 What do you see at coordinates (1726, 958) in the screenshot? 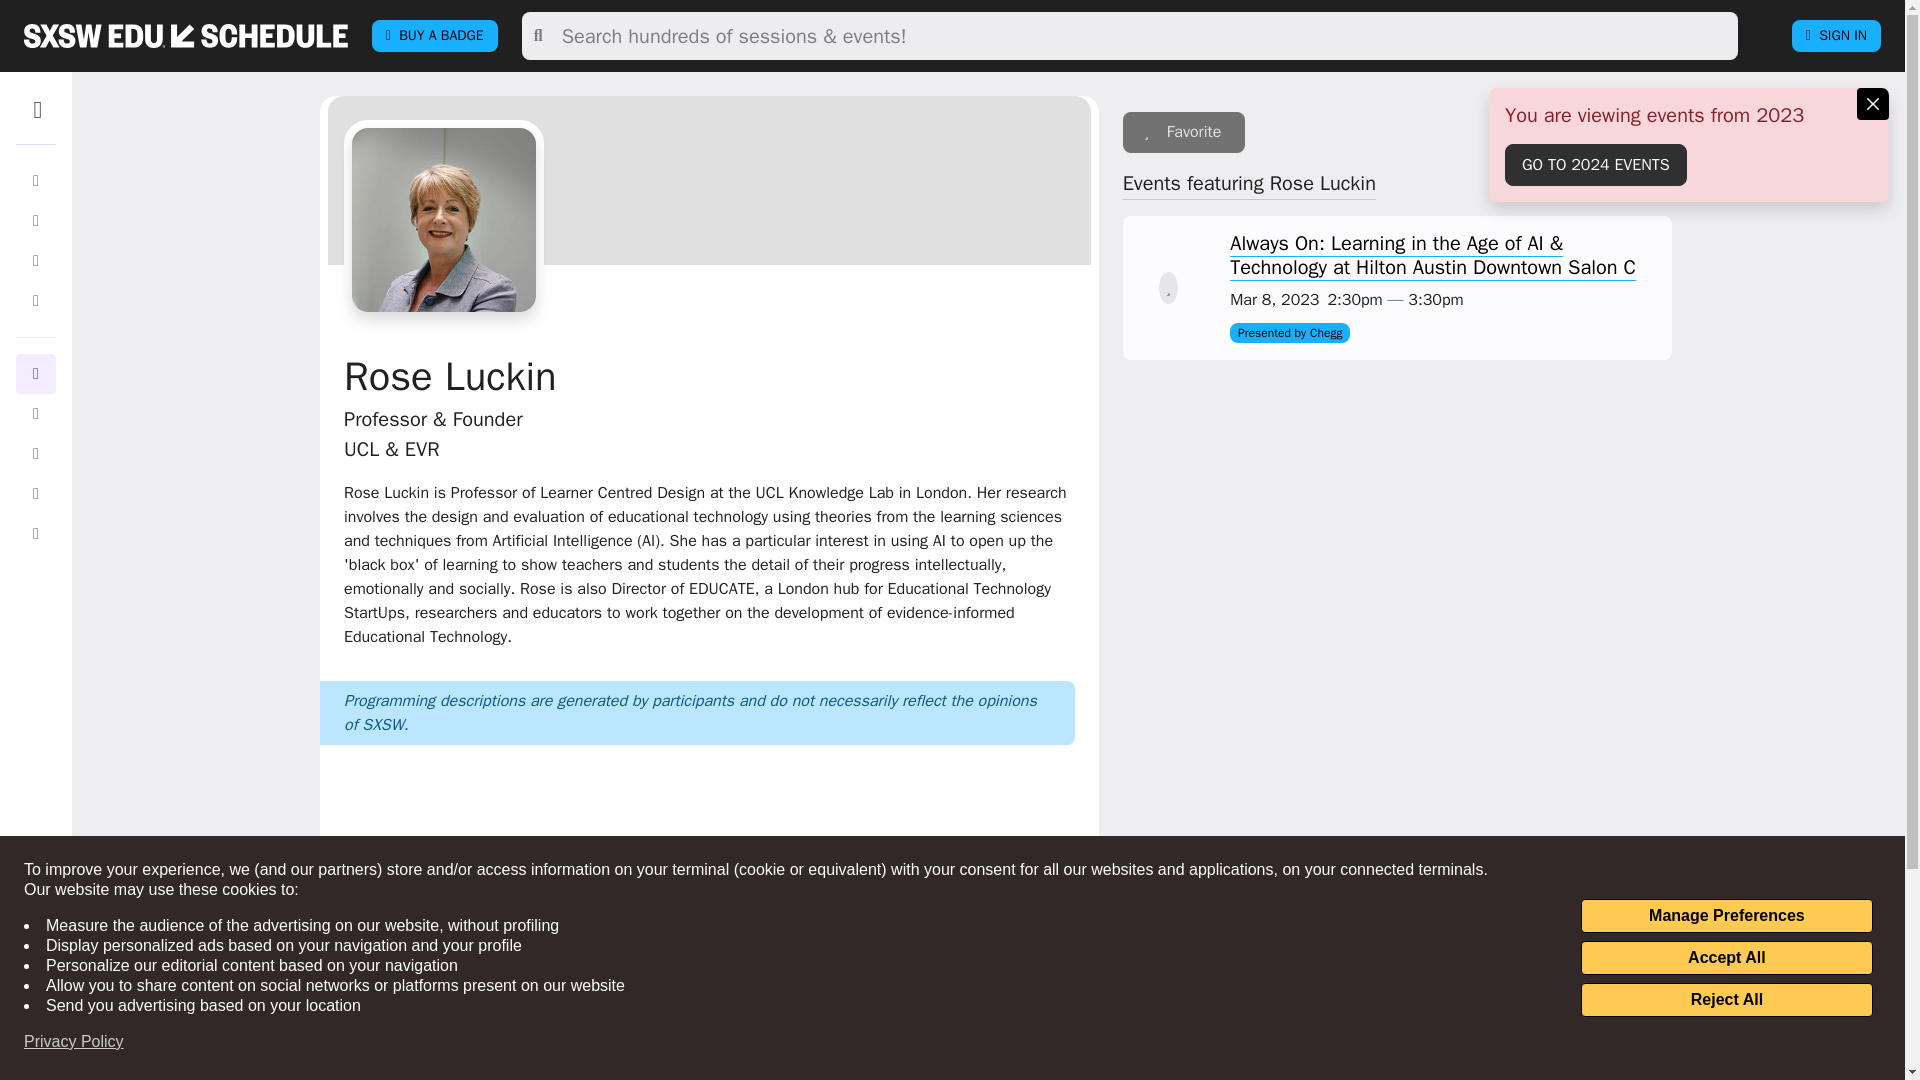
I see `Accept All` at bounding box center [1726, 958].